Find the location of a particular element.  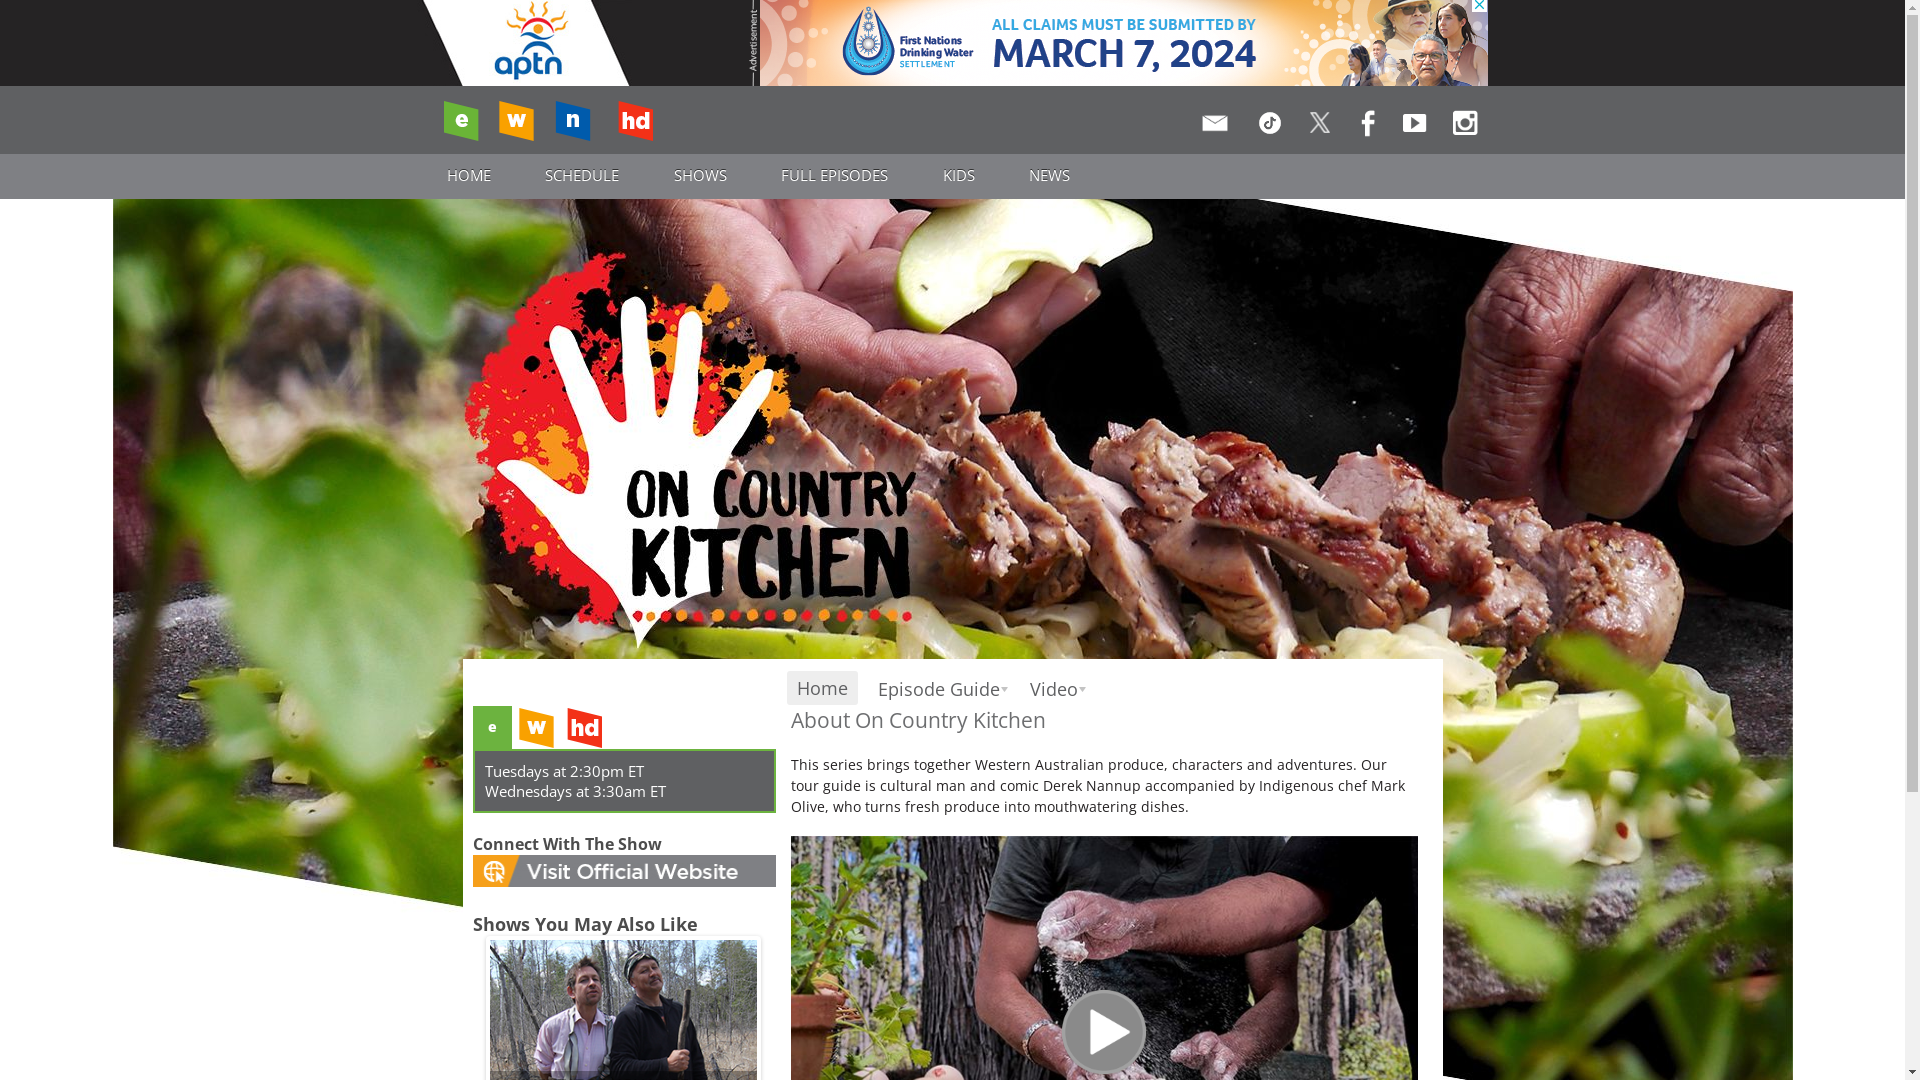

SCHEDULE is located at coordinates (582, 175).